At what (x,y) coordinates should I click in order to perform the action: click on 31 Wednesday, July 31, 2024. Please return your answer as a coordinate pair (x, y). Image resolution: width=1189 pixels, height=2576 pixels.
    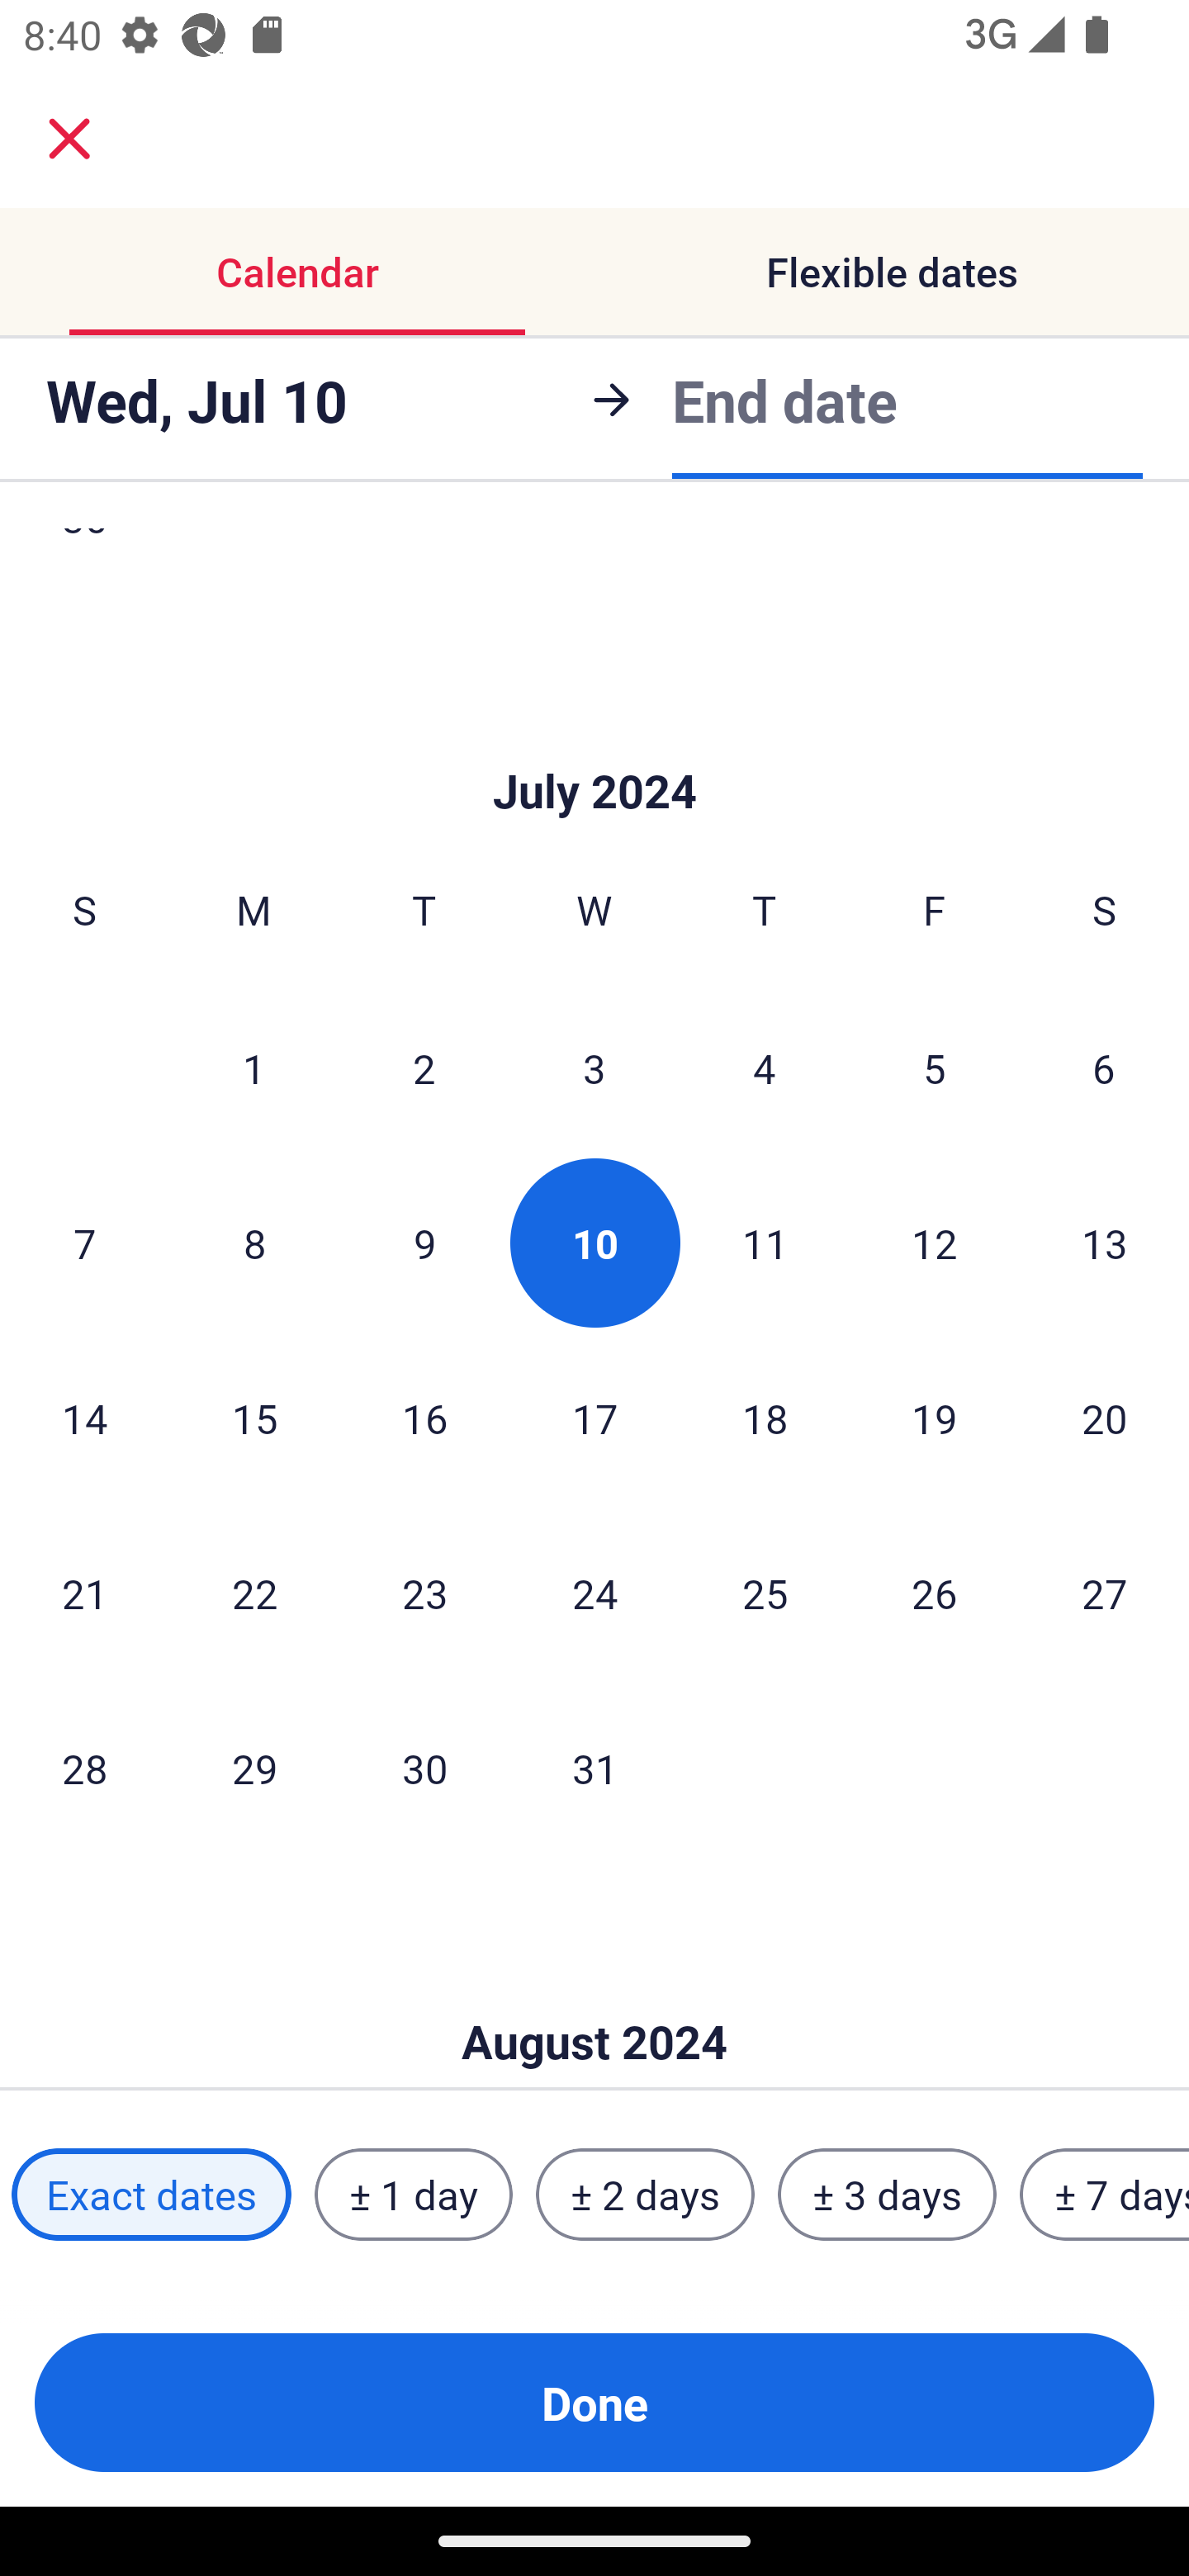
    Looking at the image, I should click on (594, 1769).